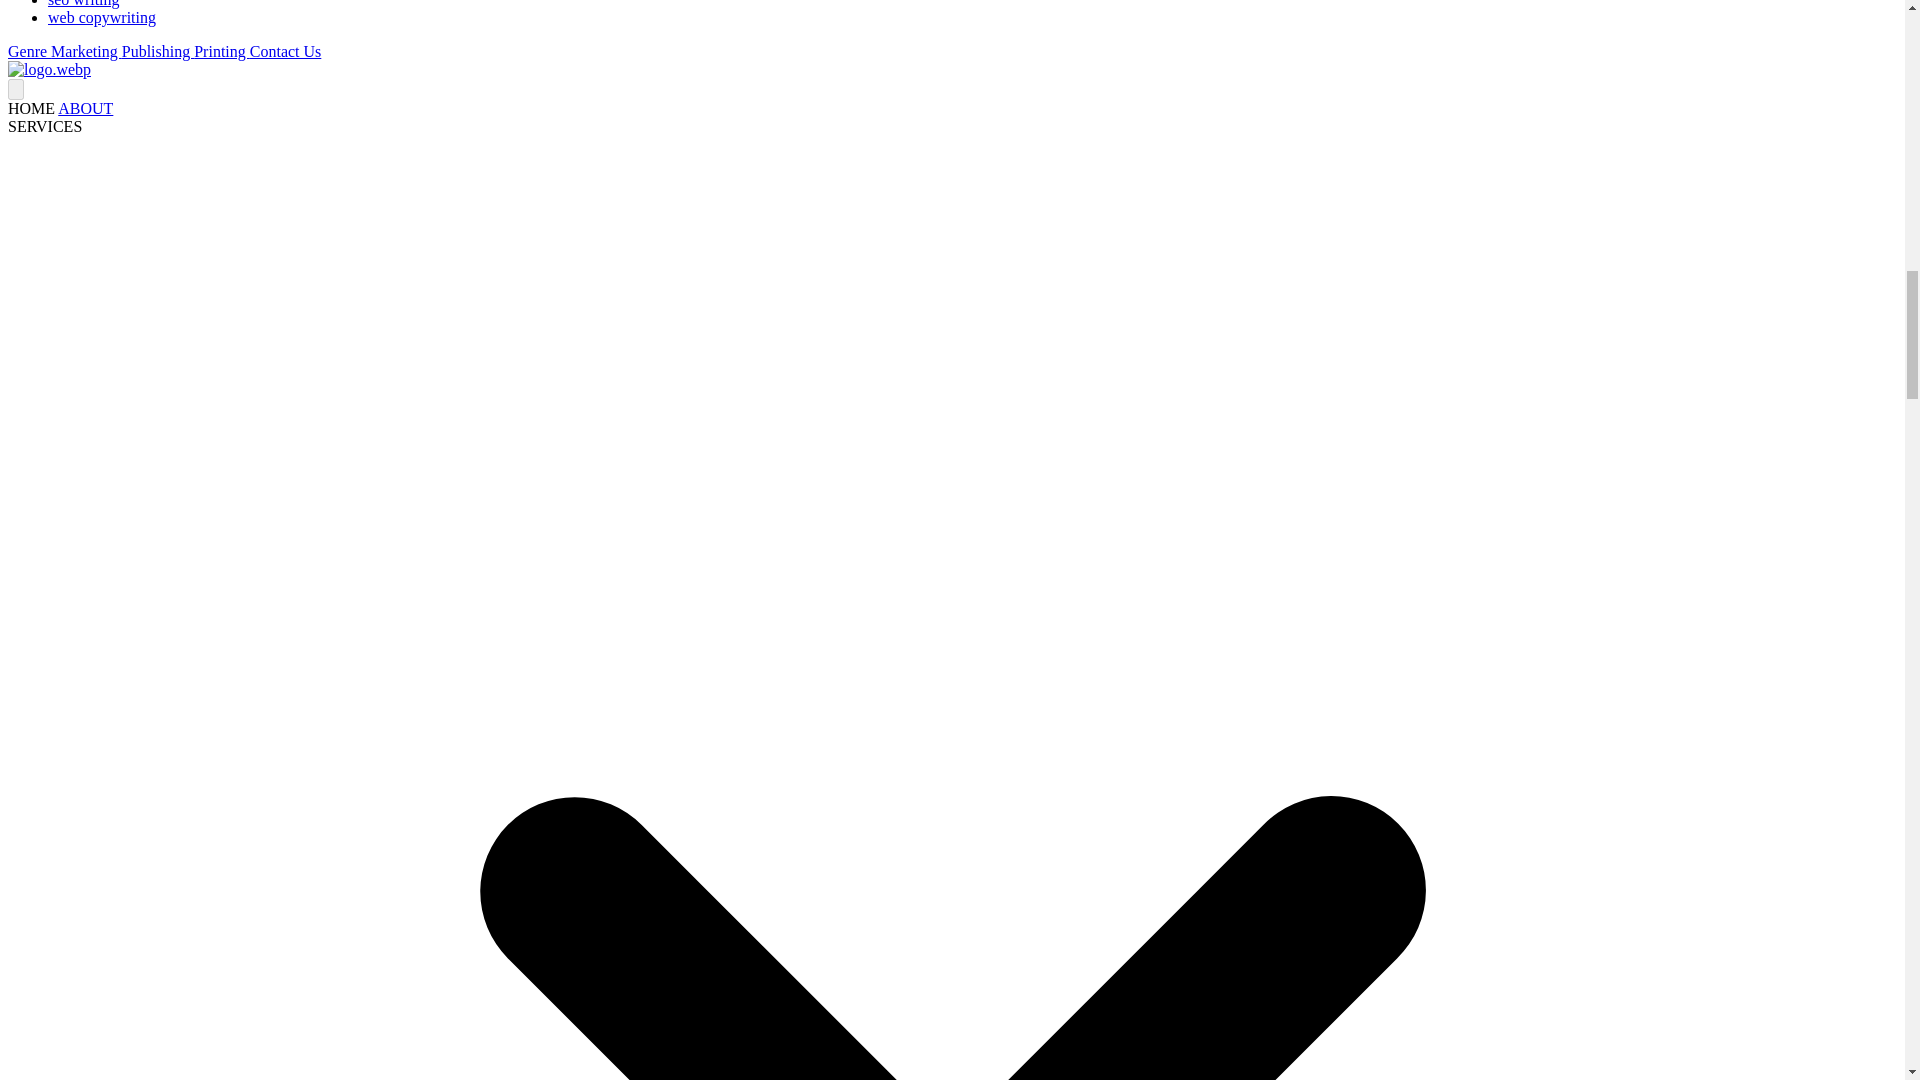  Describe the element at coordinates (84, 4) in the screenshot. I see `seo writing` at that location.